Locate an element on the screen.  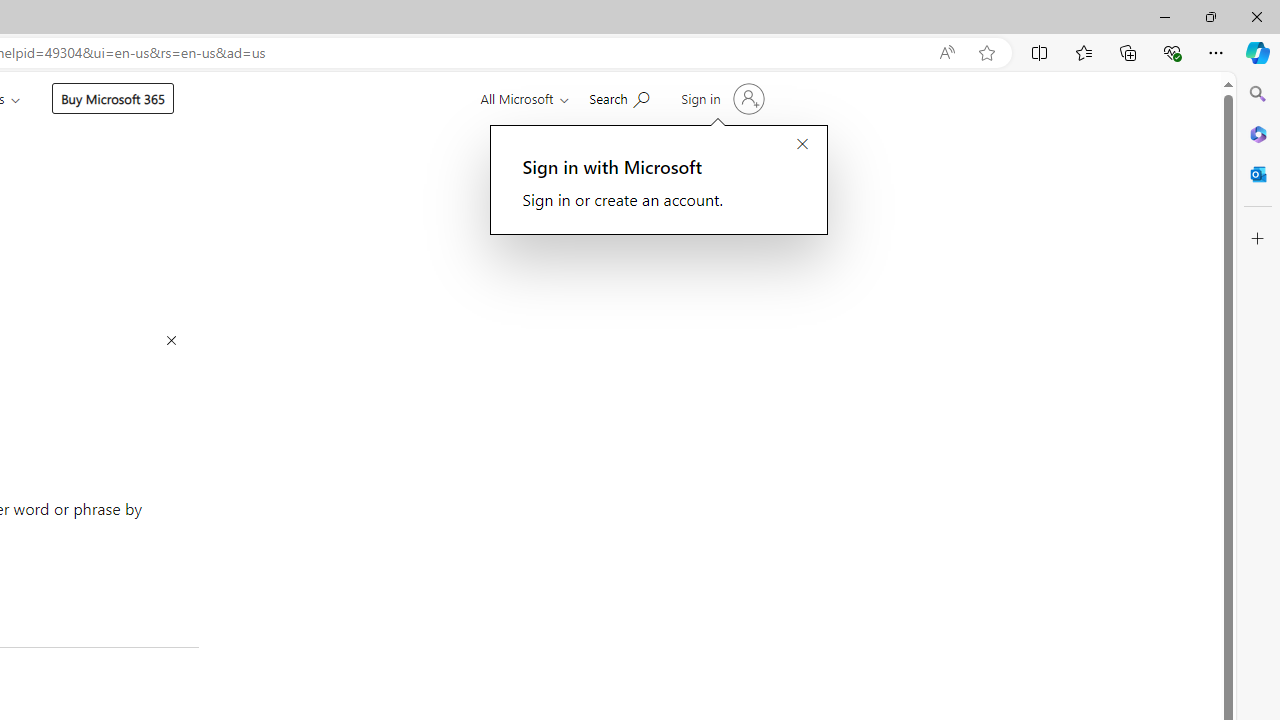
Split screen is located at coordinates (1040, 52).